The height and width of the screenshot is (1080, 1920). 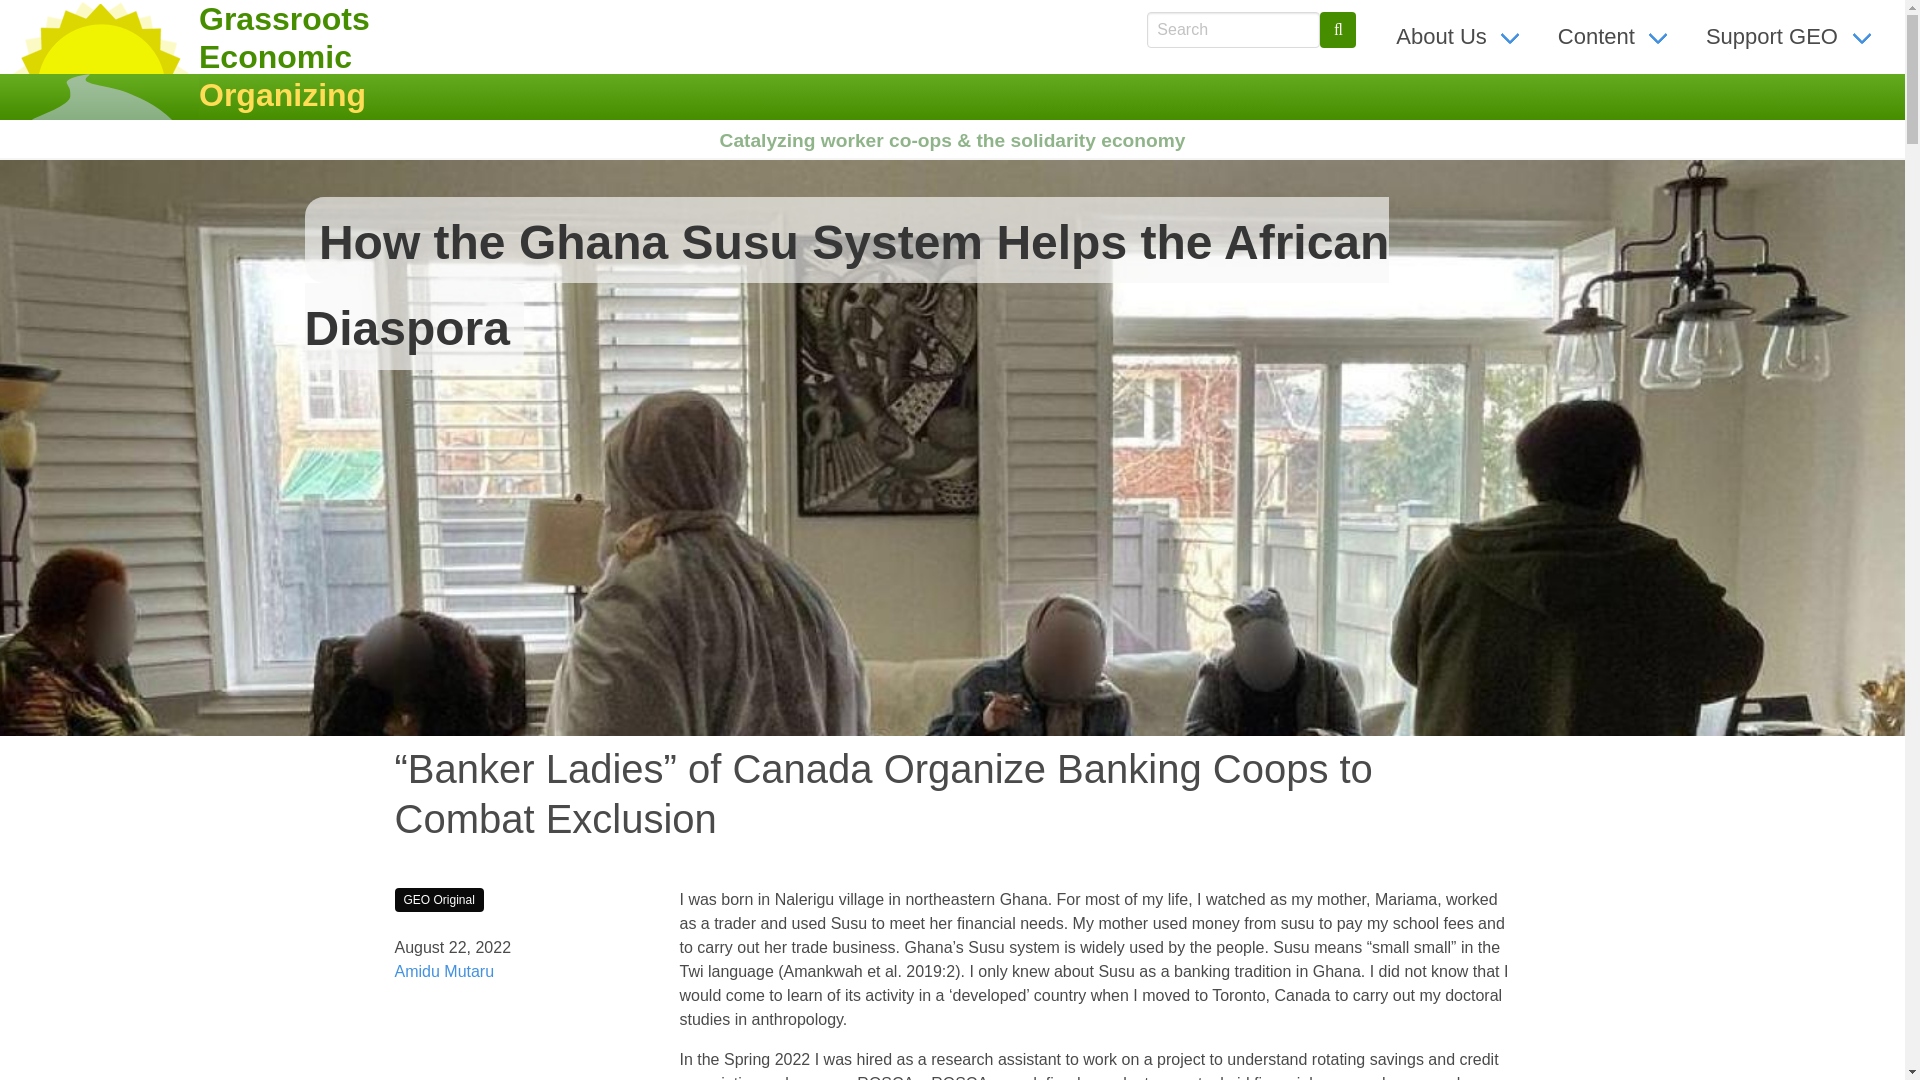 I want to click on Amidu Mutaru, so click(x=443, y=971).